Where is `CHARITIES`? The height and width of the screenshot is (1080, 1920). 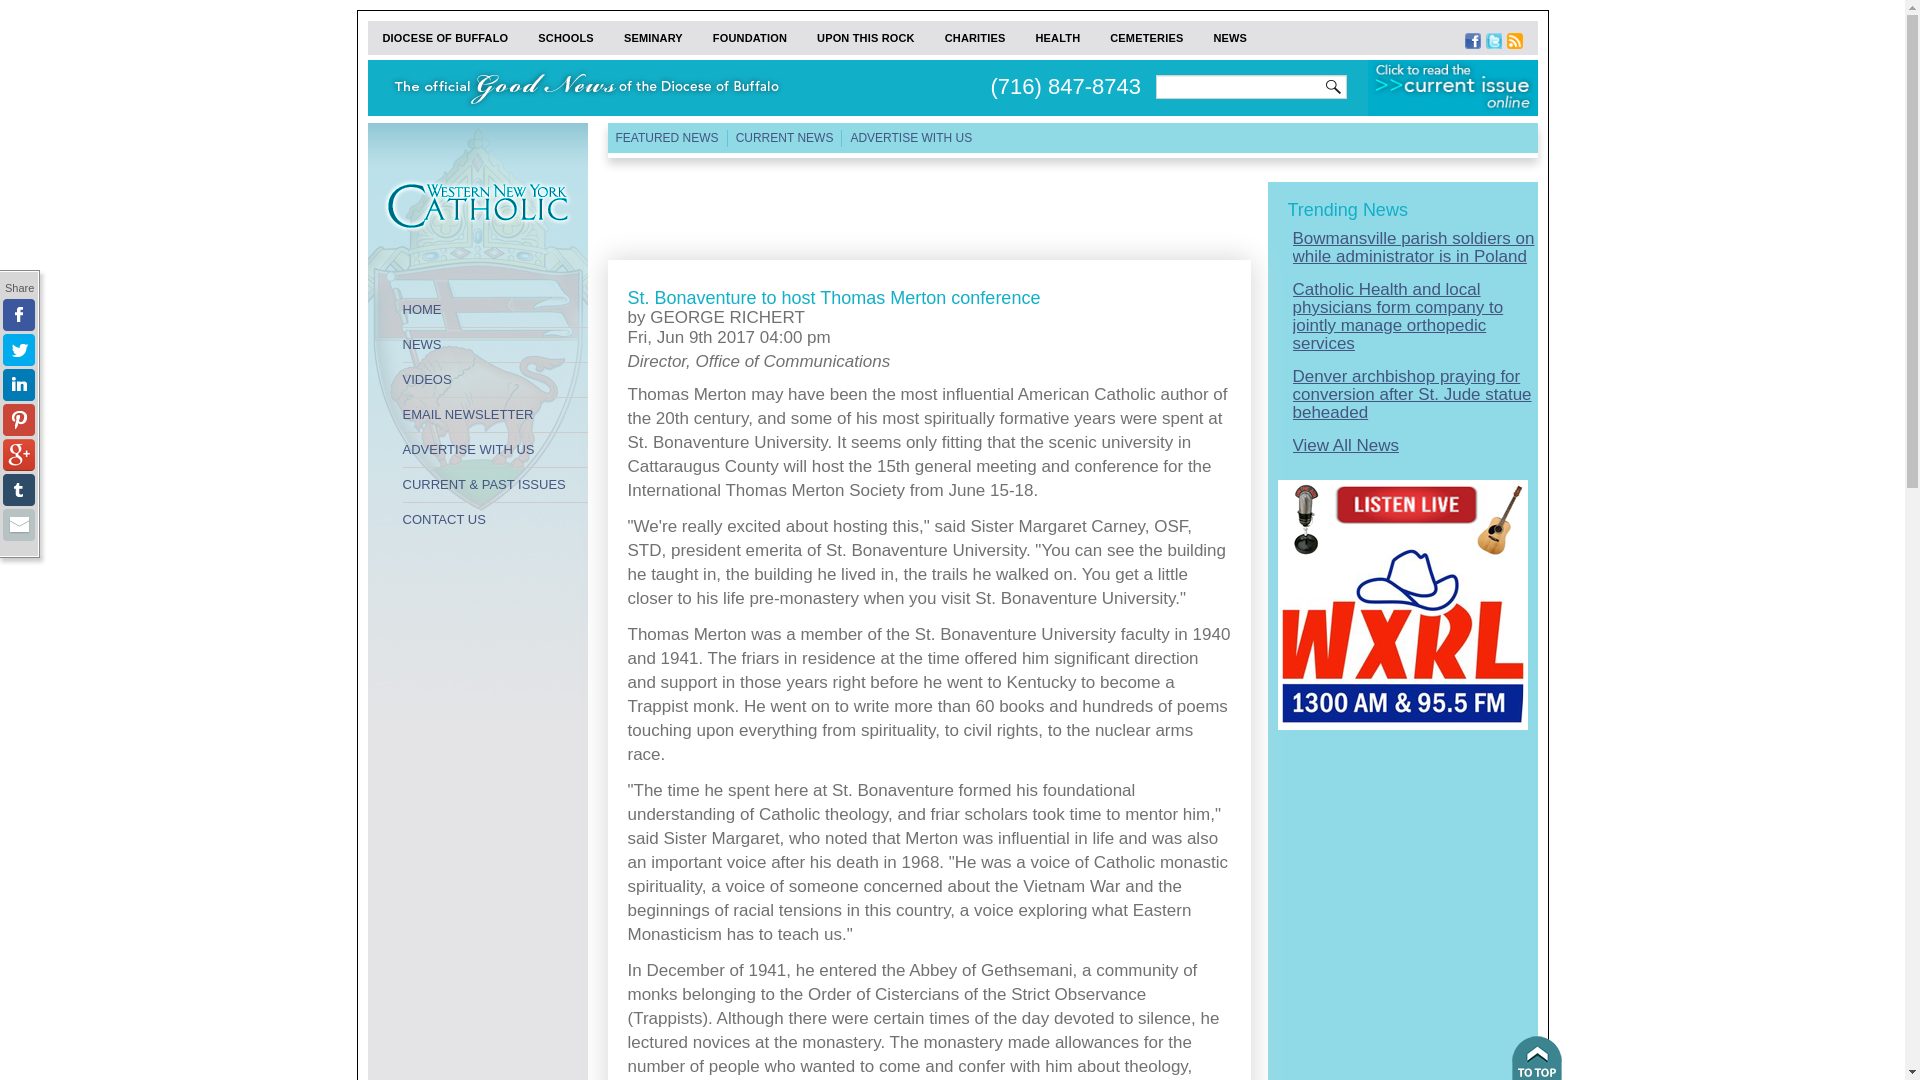
CHARITIES is located at coordinates (975, 38).